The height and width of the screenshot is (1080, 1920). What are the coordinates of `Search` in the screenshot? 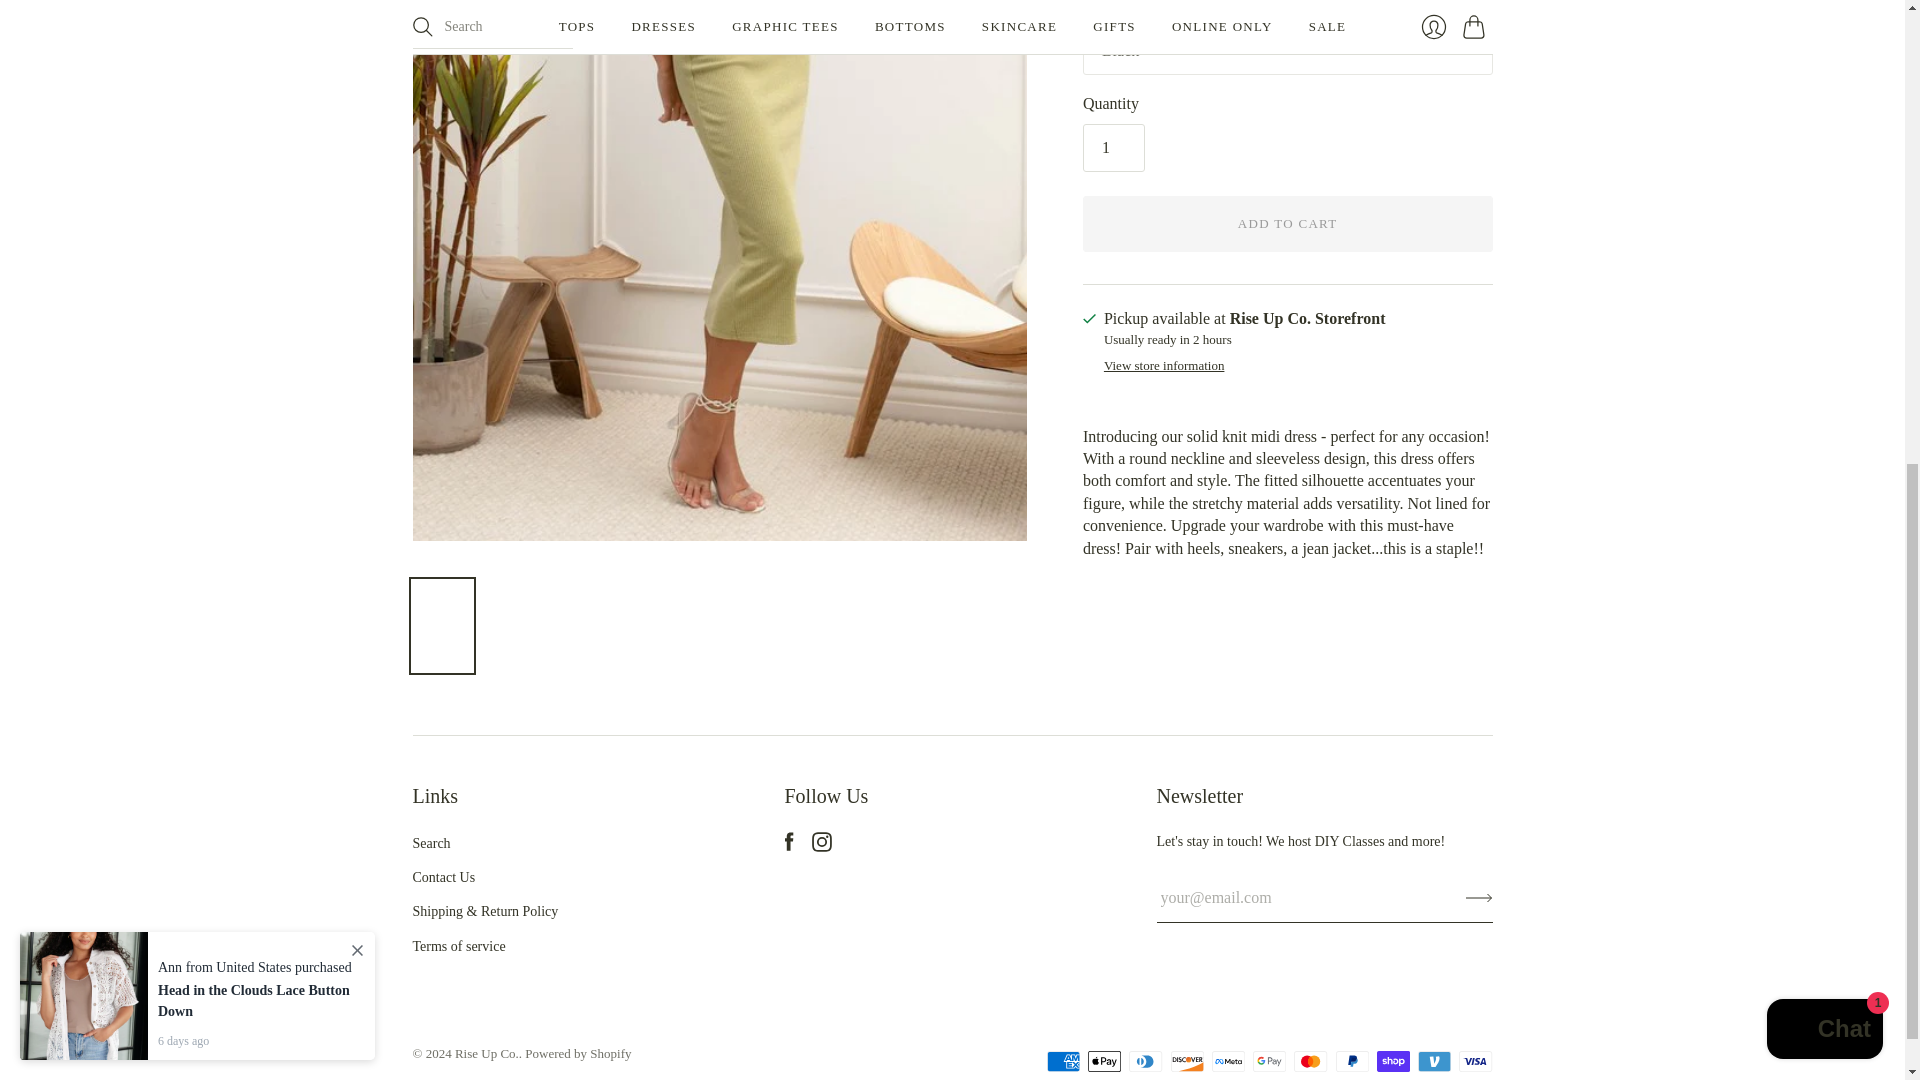 It's located at (430, 843).